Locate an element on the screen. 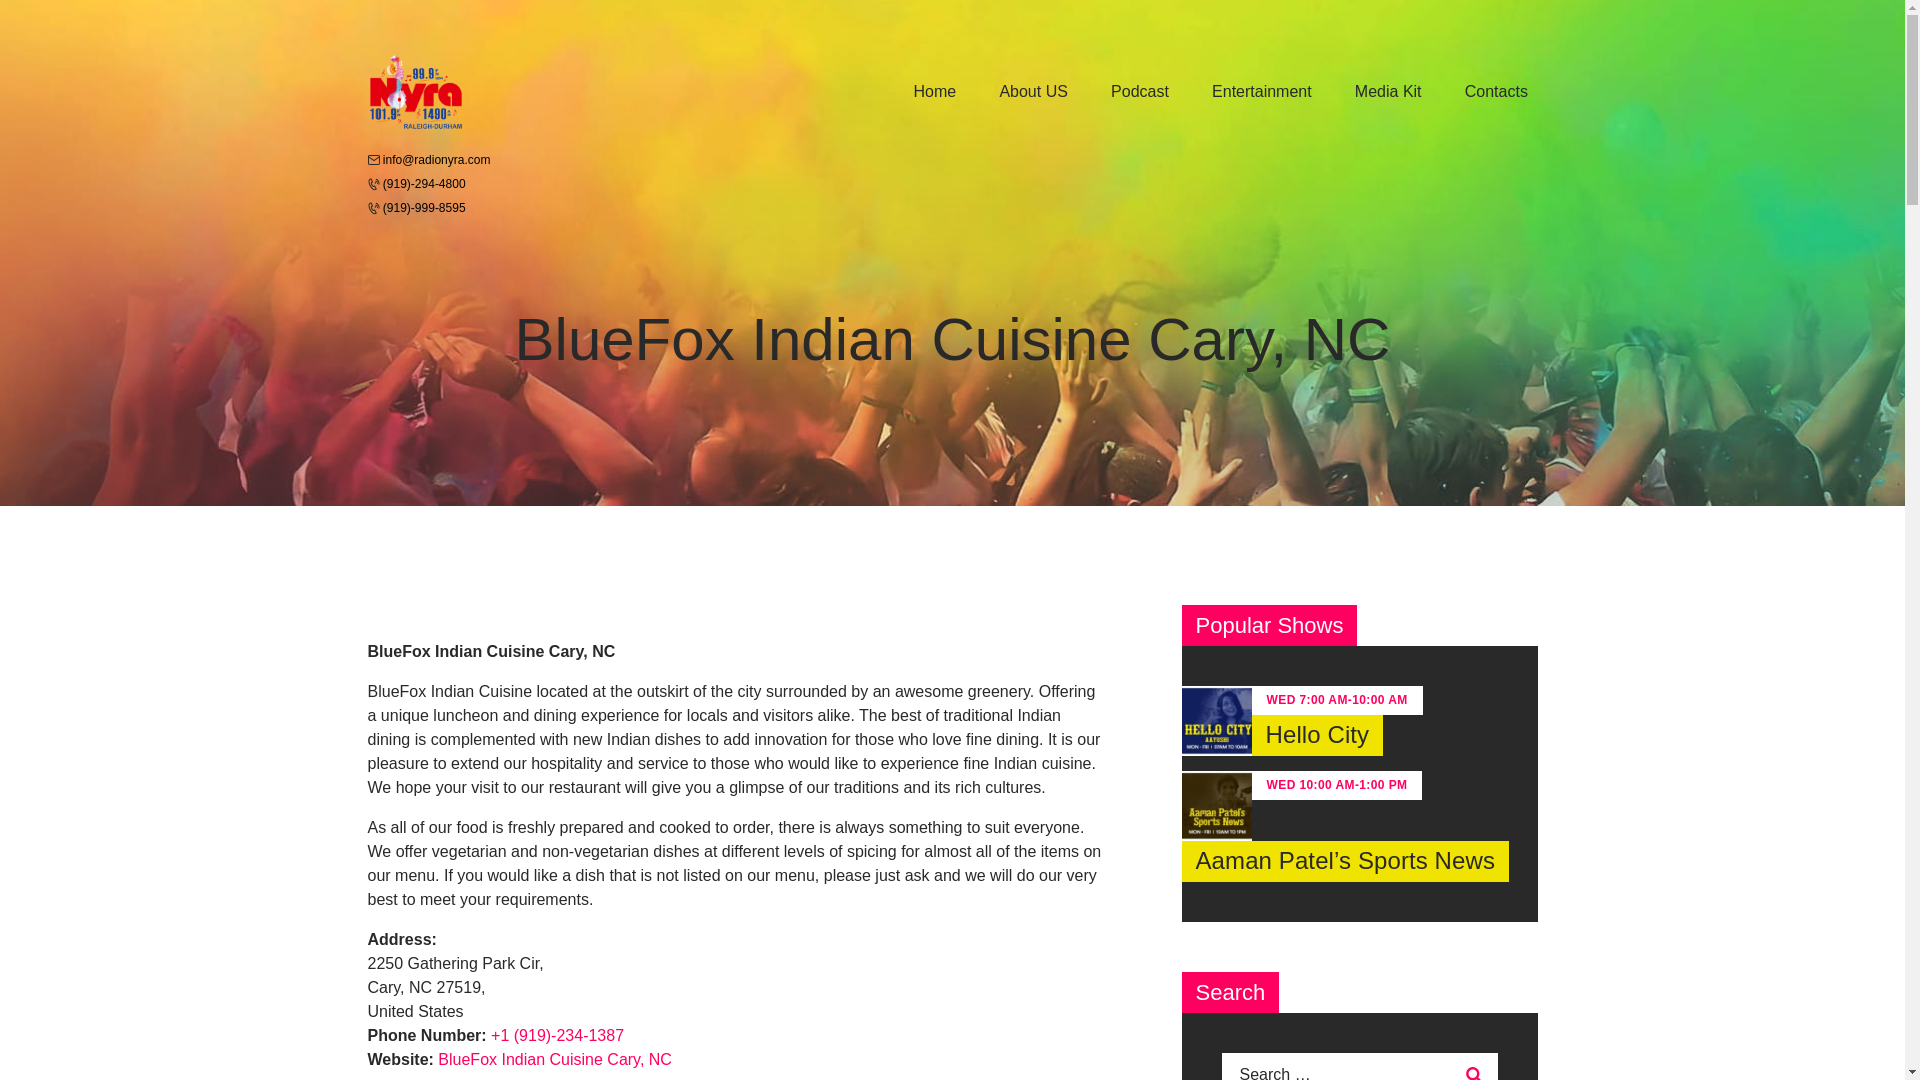 This screenshot has width=1920, height=1080. Entertainment is located at coordinates (1260, 92).